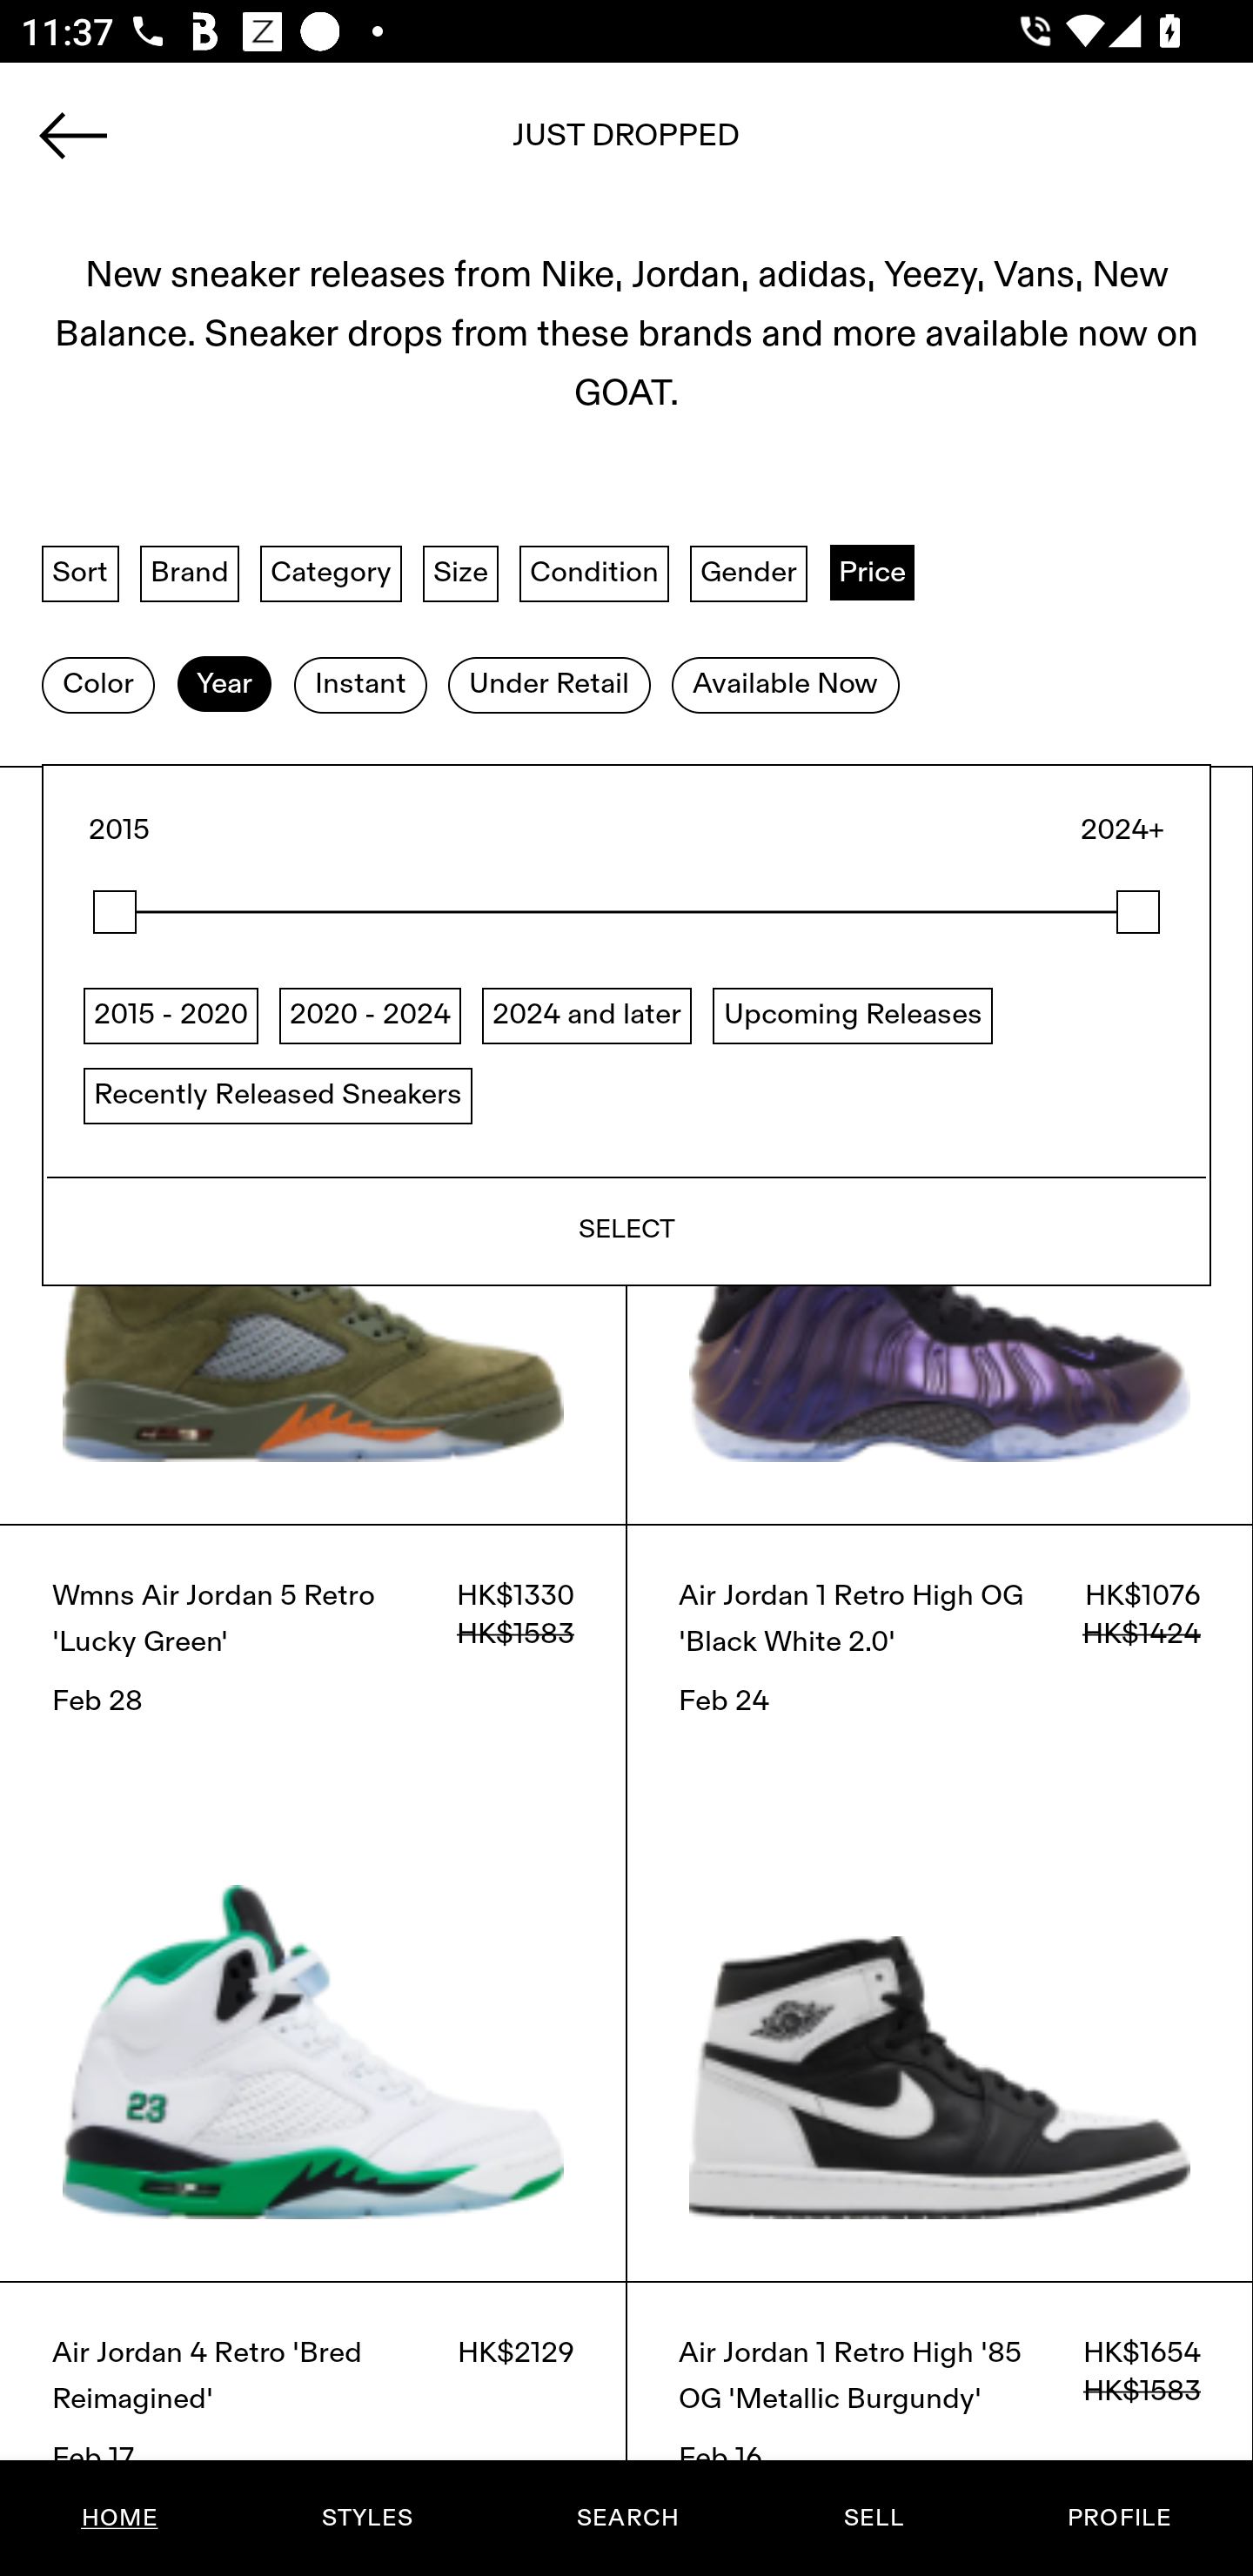 Image resolution: width=1253 pixels, height=2576 pixels. What do you see at coordinates (873, 2518) in the screenshot?
I see `SELL` at bounding box center [873, 2518].